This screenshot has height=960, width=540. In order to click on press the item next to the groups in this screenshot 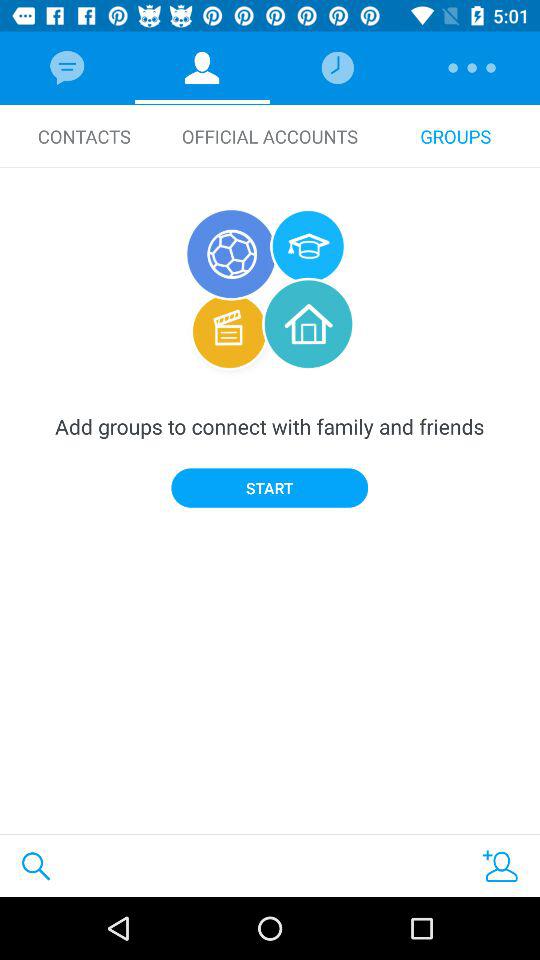, I will do `click(270, 136)`.